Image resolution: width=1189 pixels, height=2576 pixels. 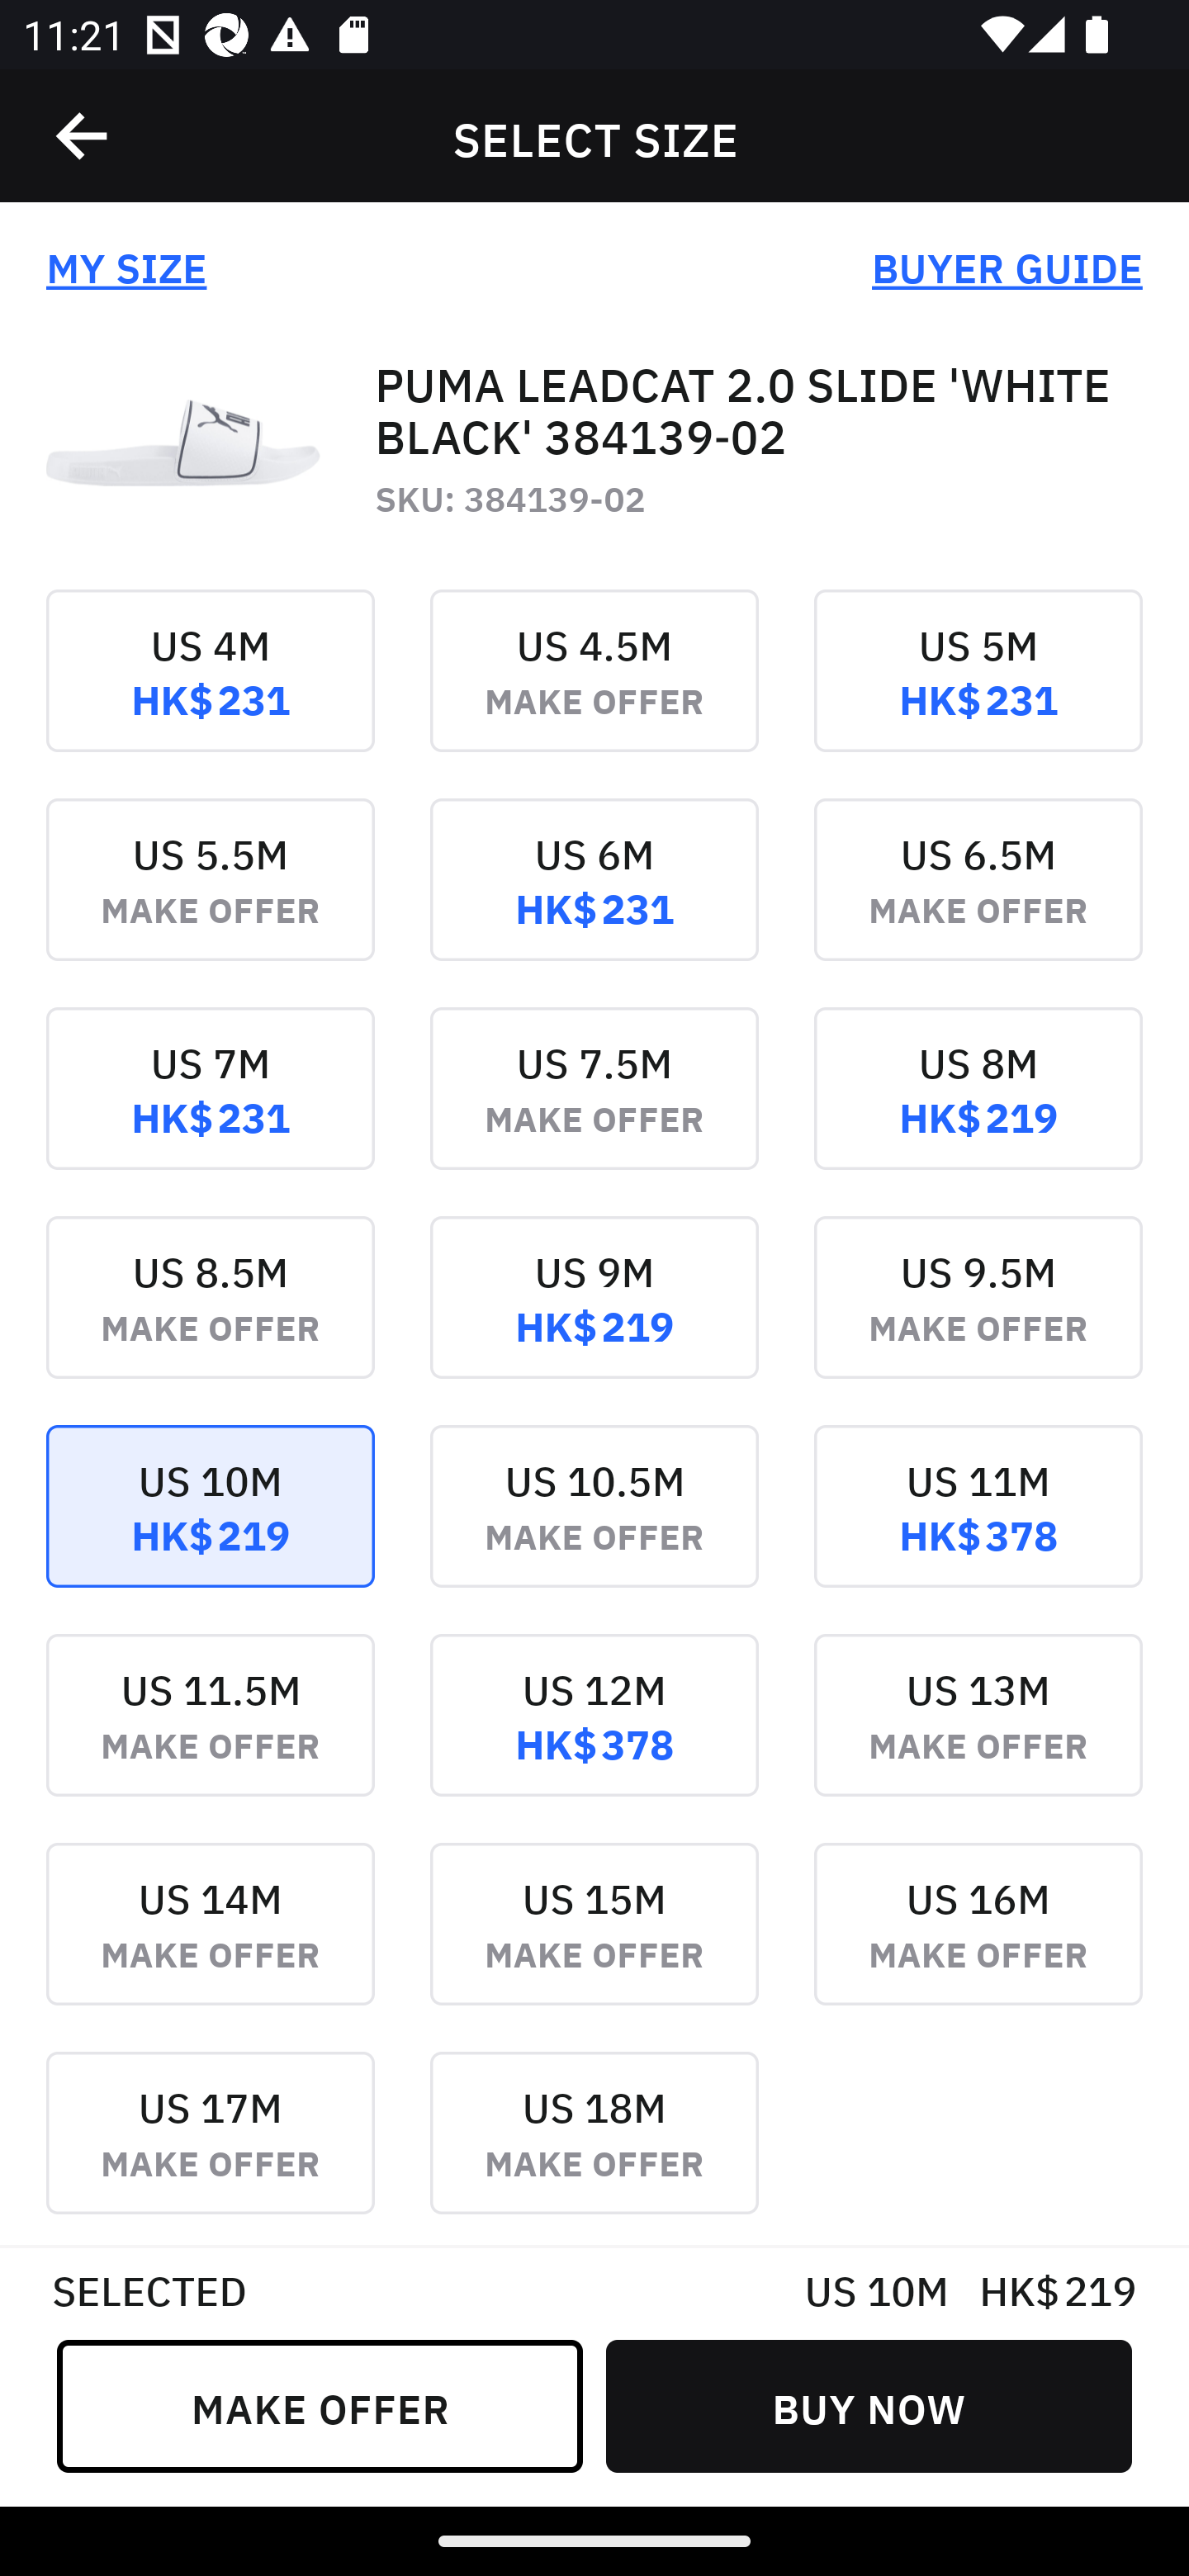 I want to click on US 4M HK$ 231, so click(x=210, y=694).